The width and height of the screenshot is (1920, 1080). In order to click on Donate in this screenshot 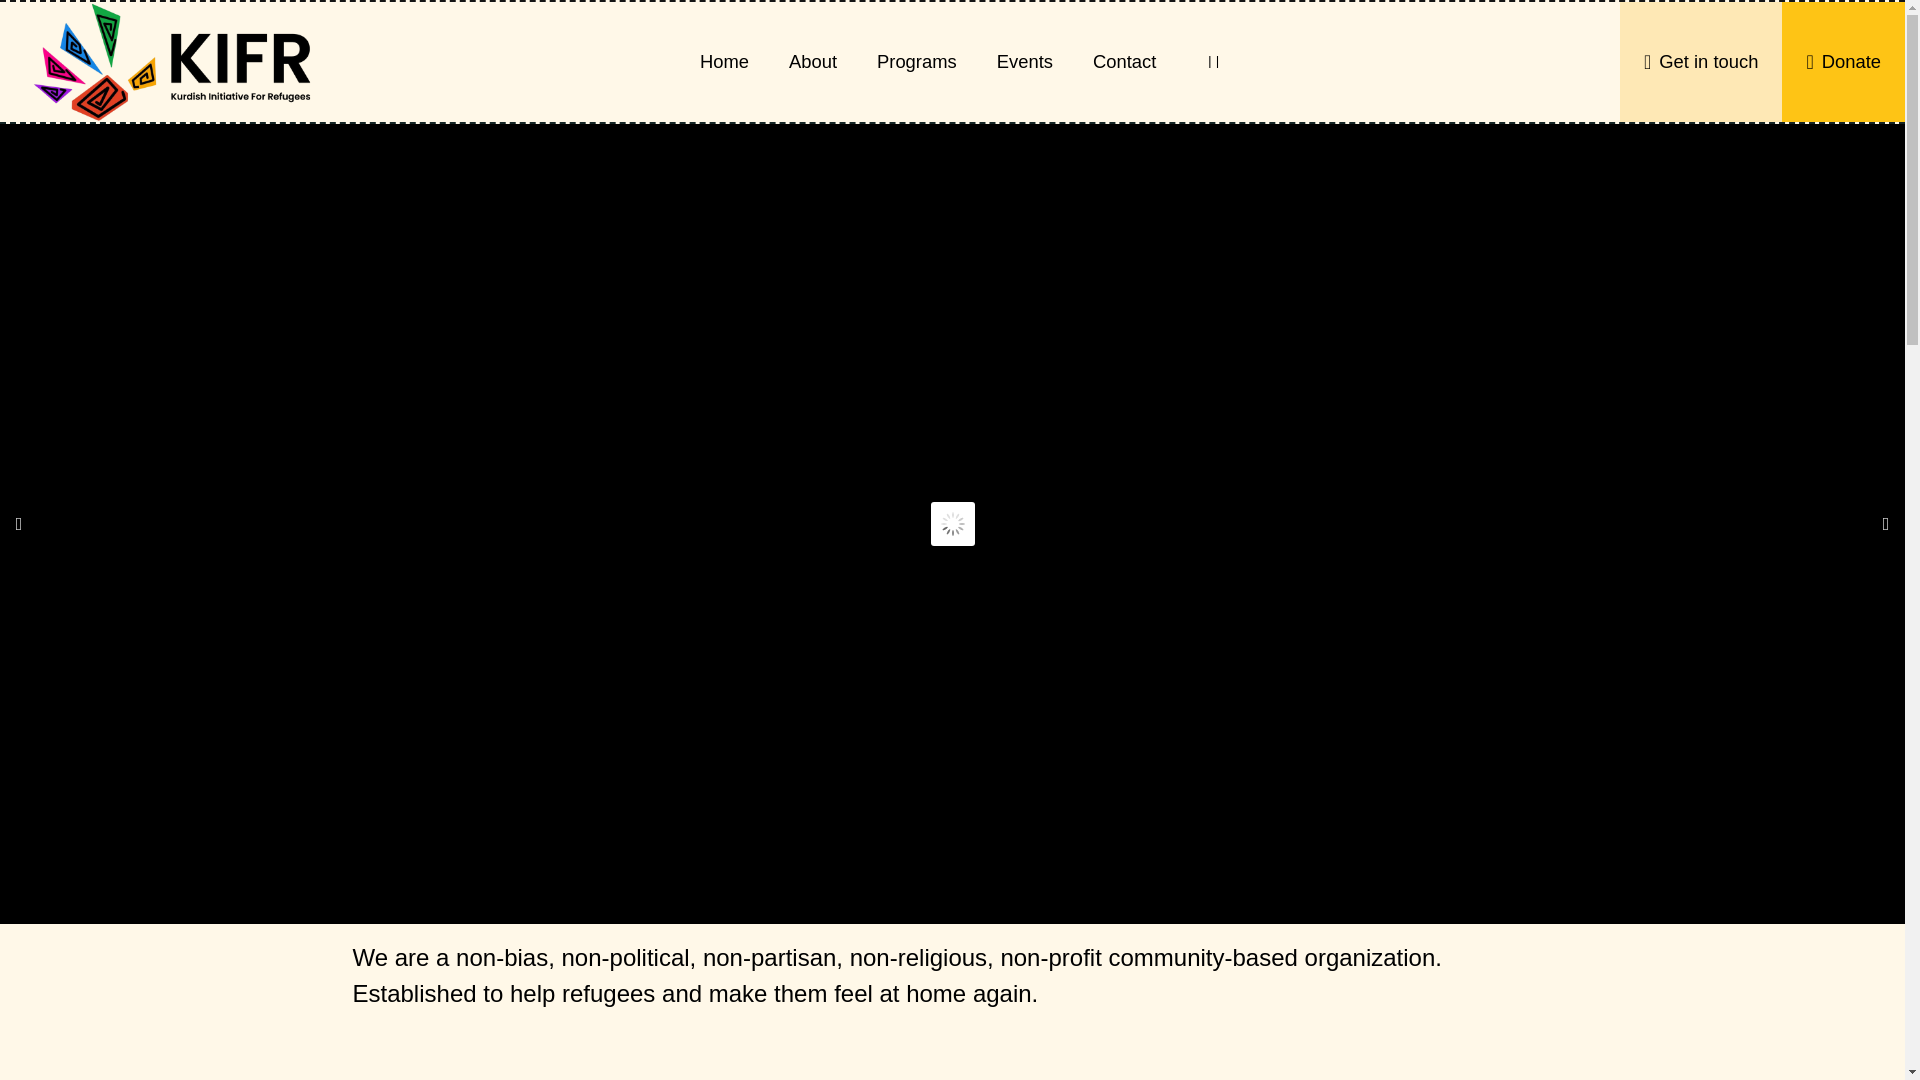, I will do `click(1842, 62)`.